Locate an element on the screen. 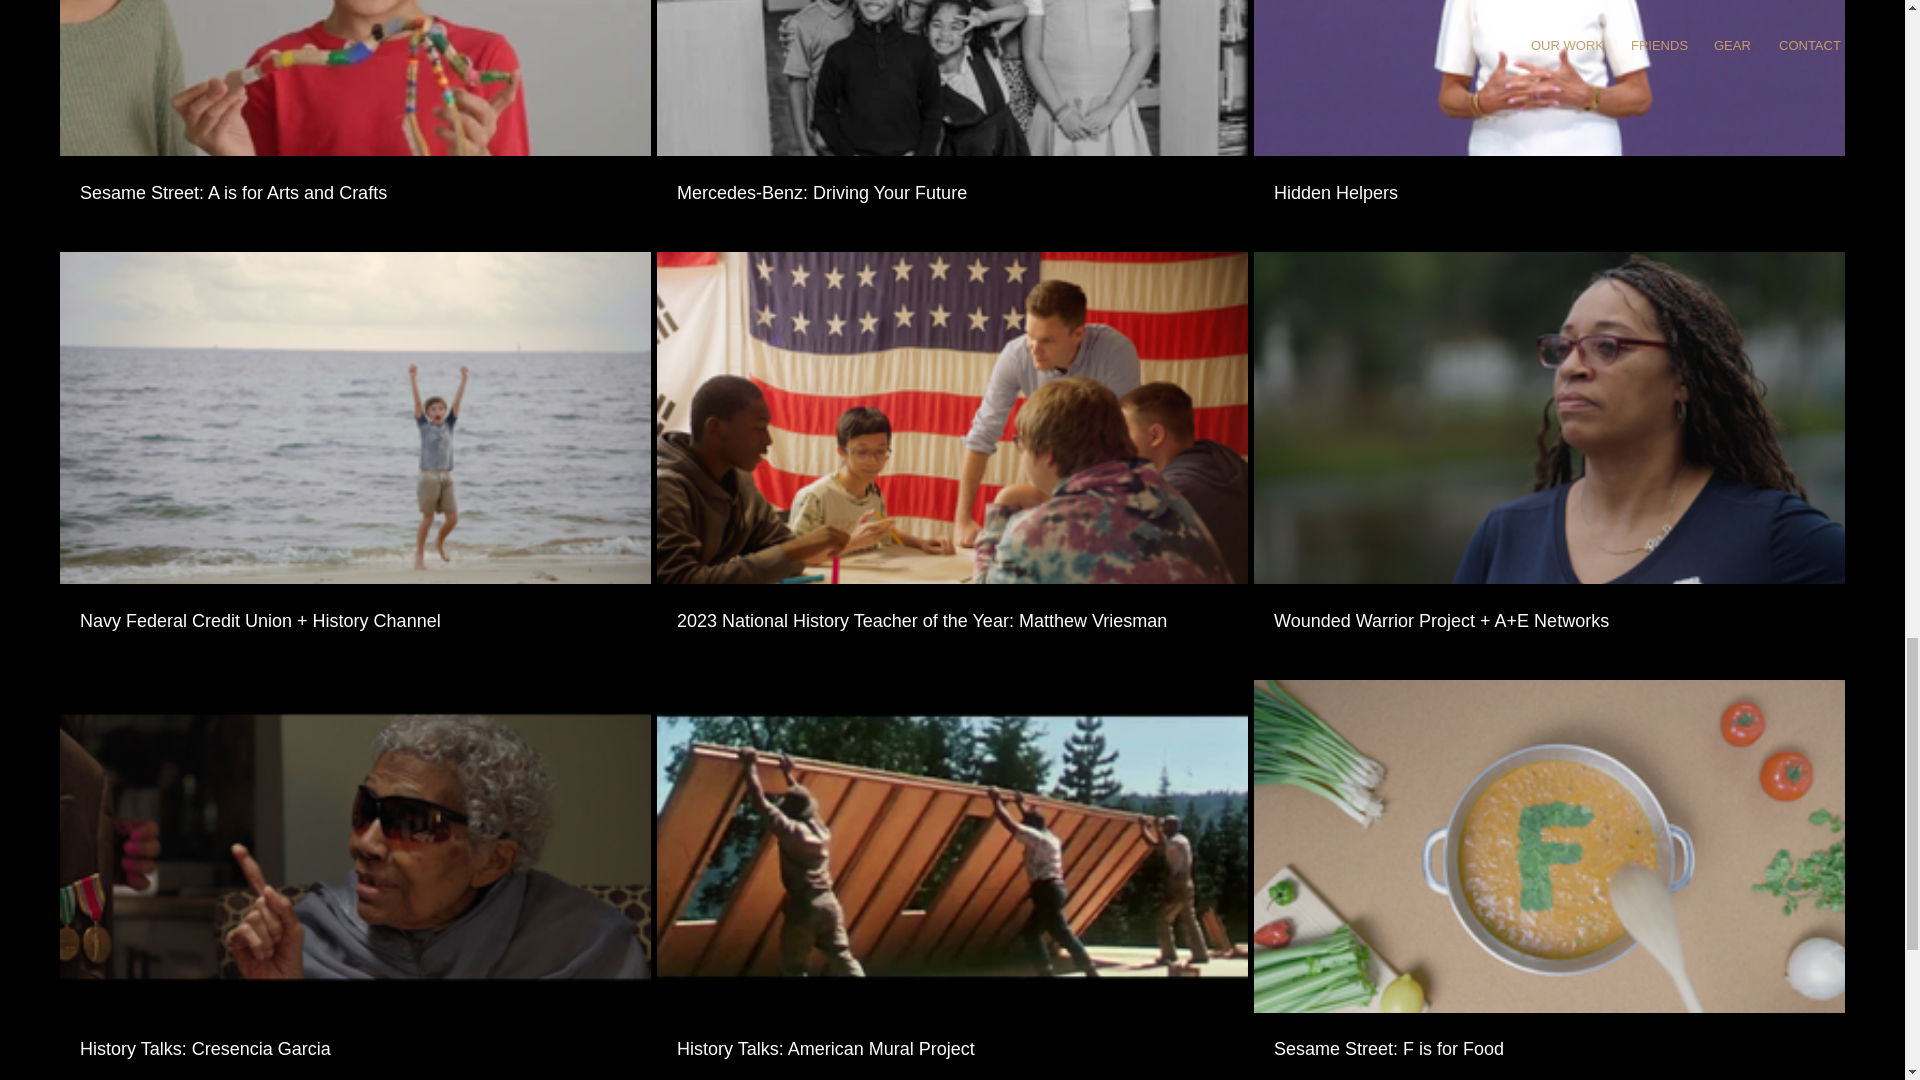 The image size is (1920, 1080). Sesame Street: F is for Food is located at coordinates (1549, 1038).